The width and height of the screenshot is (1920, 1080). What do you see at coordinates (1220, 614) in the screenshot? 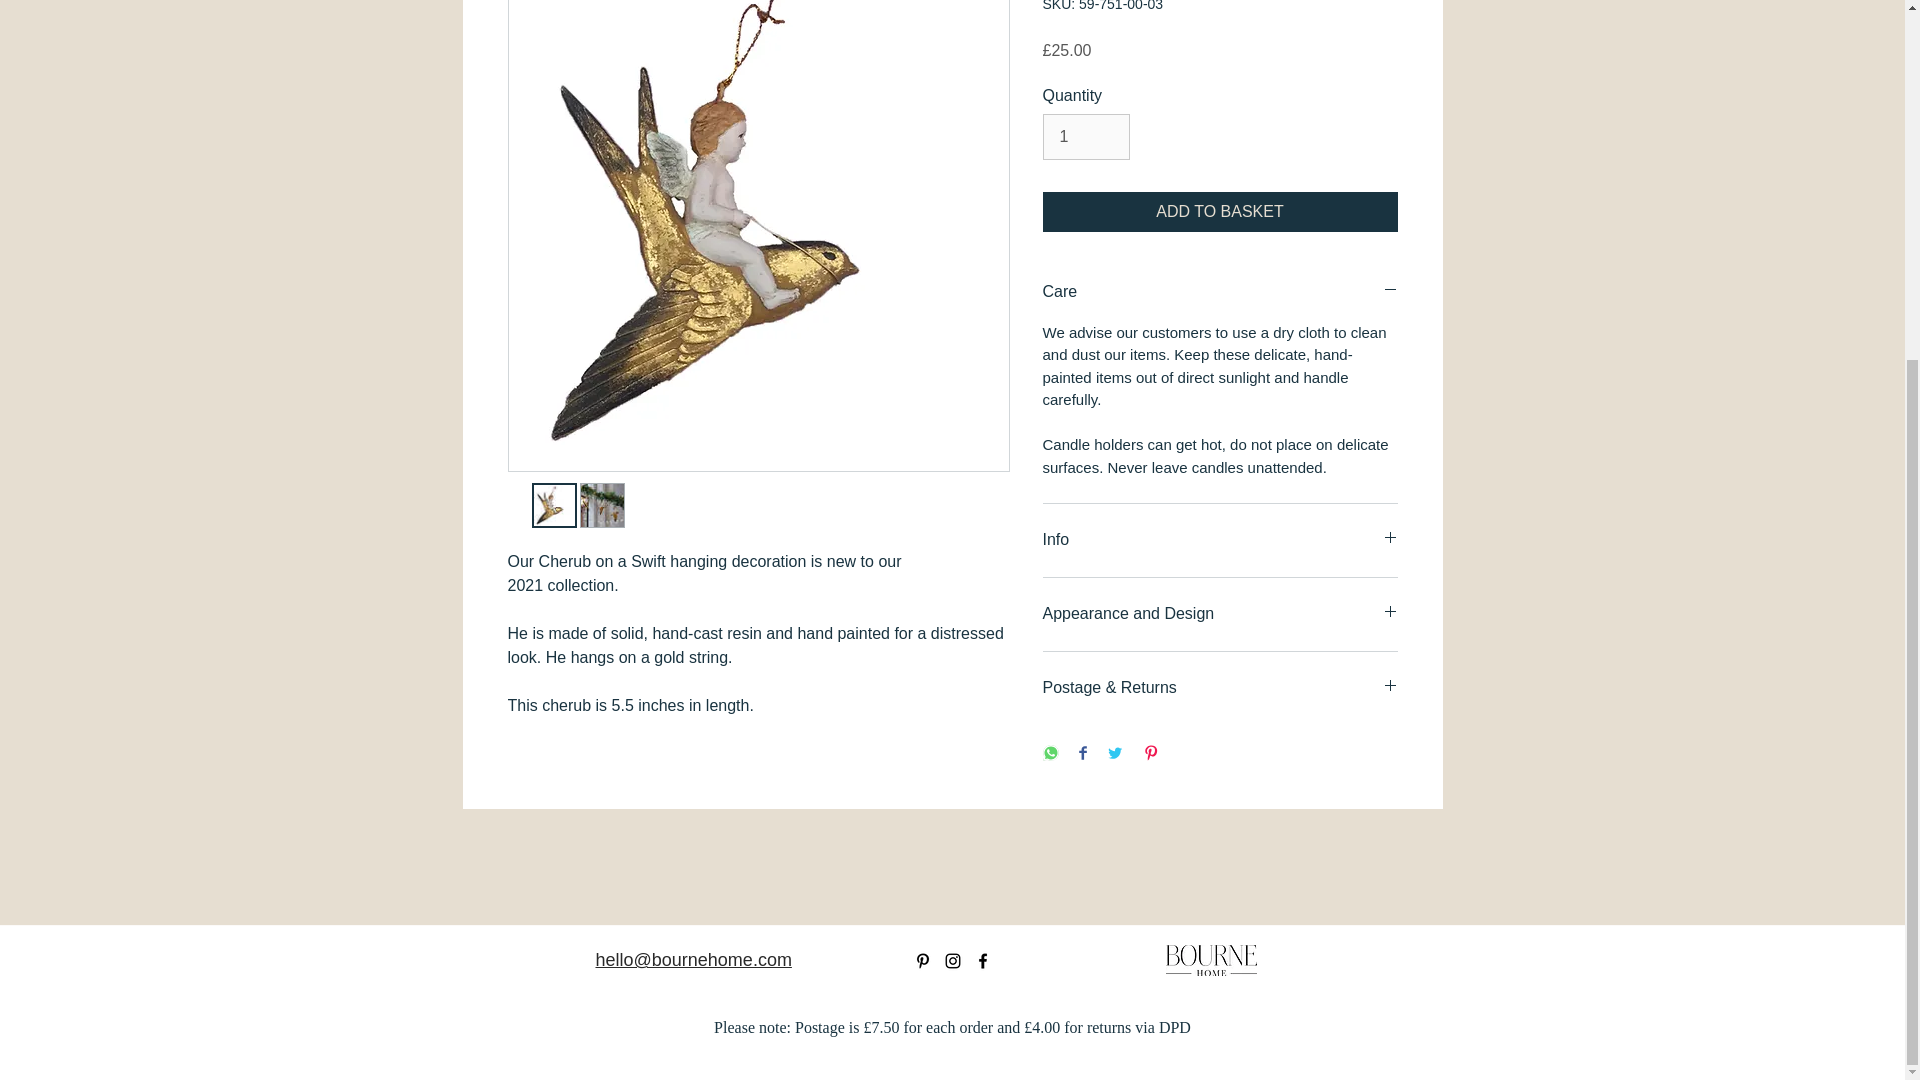
I see `Appearance and Design` at bounding box center [1220, 614].